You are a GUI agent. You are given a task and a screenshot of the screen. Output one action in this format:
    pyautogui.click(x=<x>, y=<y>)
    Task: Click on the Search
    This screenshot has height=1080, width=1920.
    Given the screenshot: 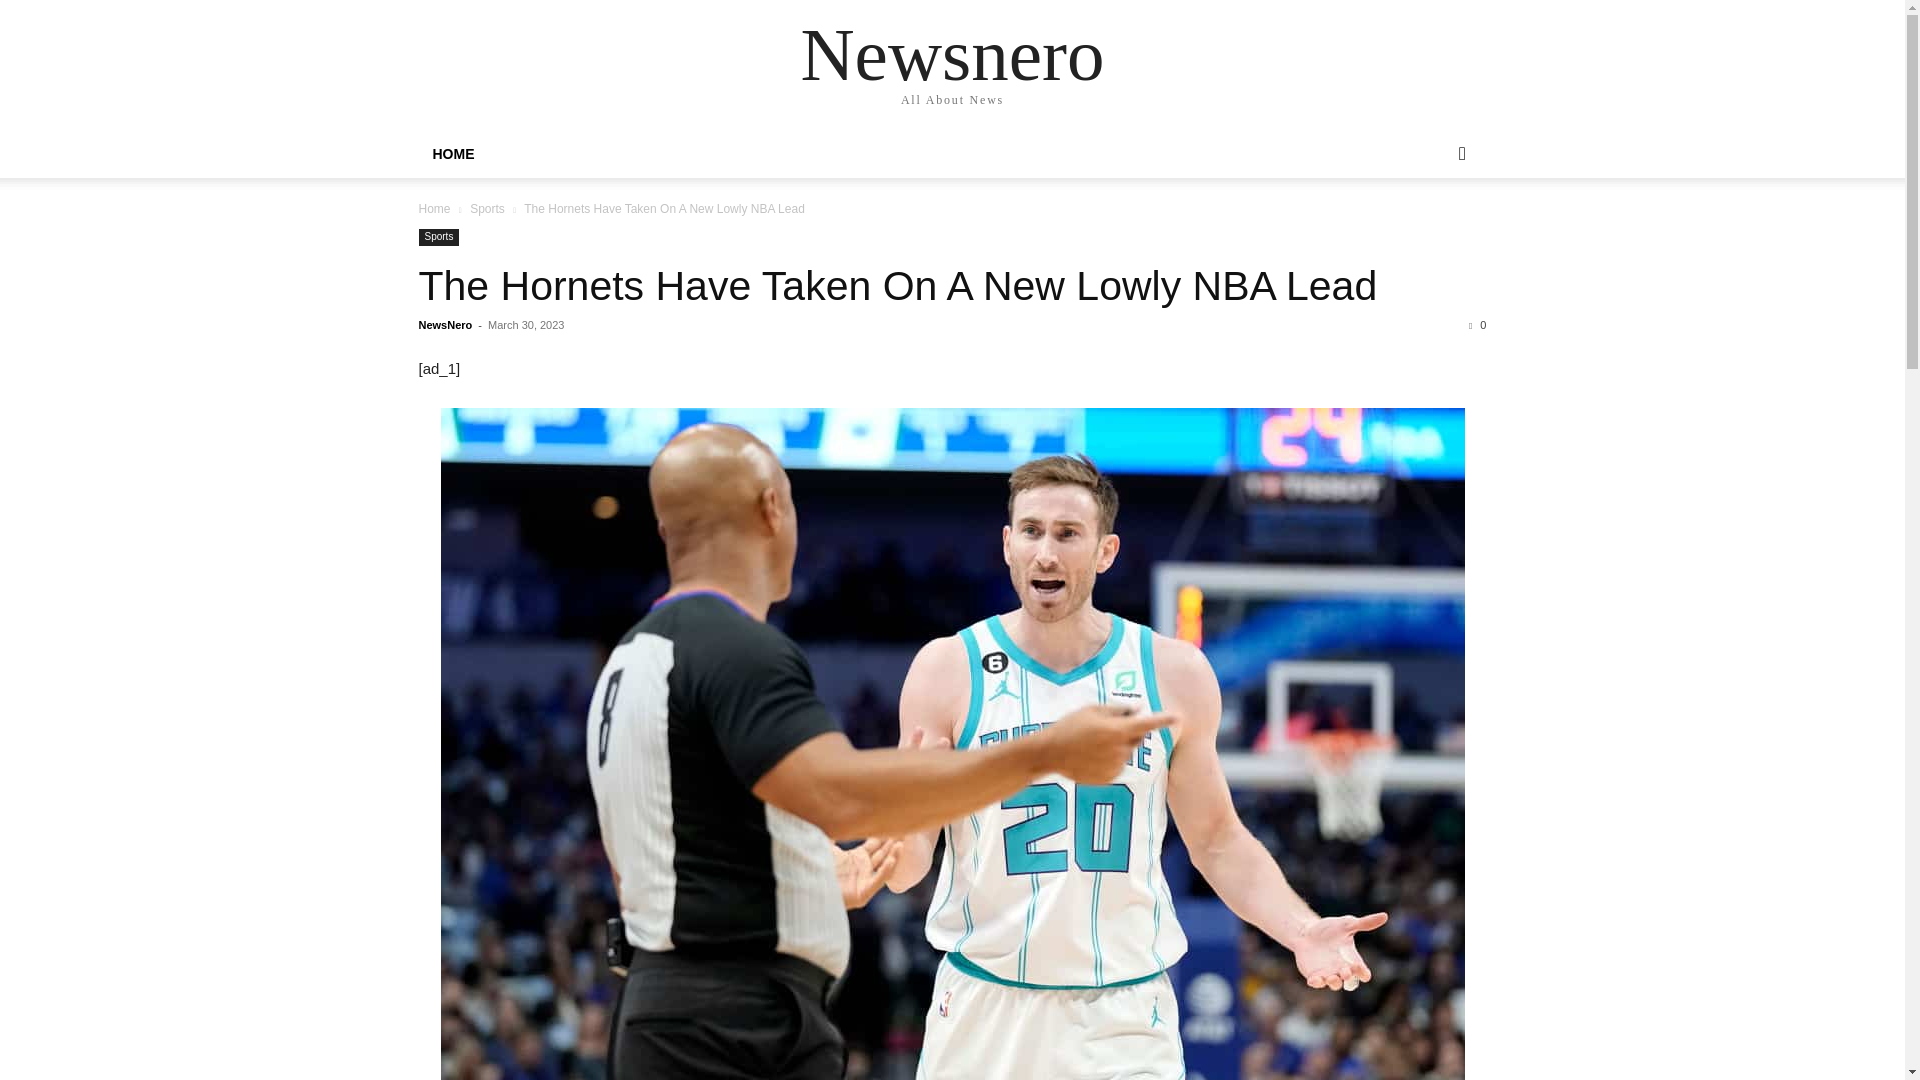 What is the action you would take?
    pyautogui.click(x=1430, y=234)
    